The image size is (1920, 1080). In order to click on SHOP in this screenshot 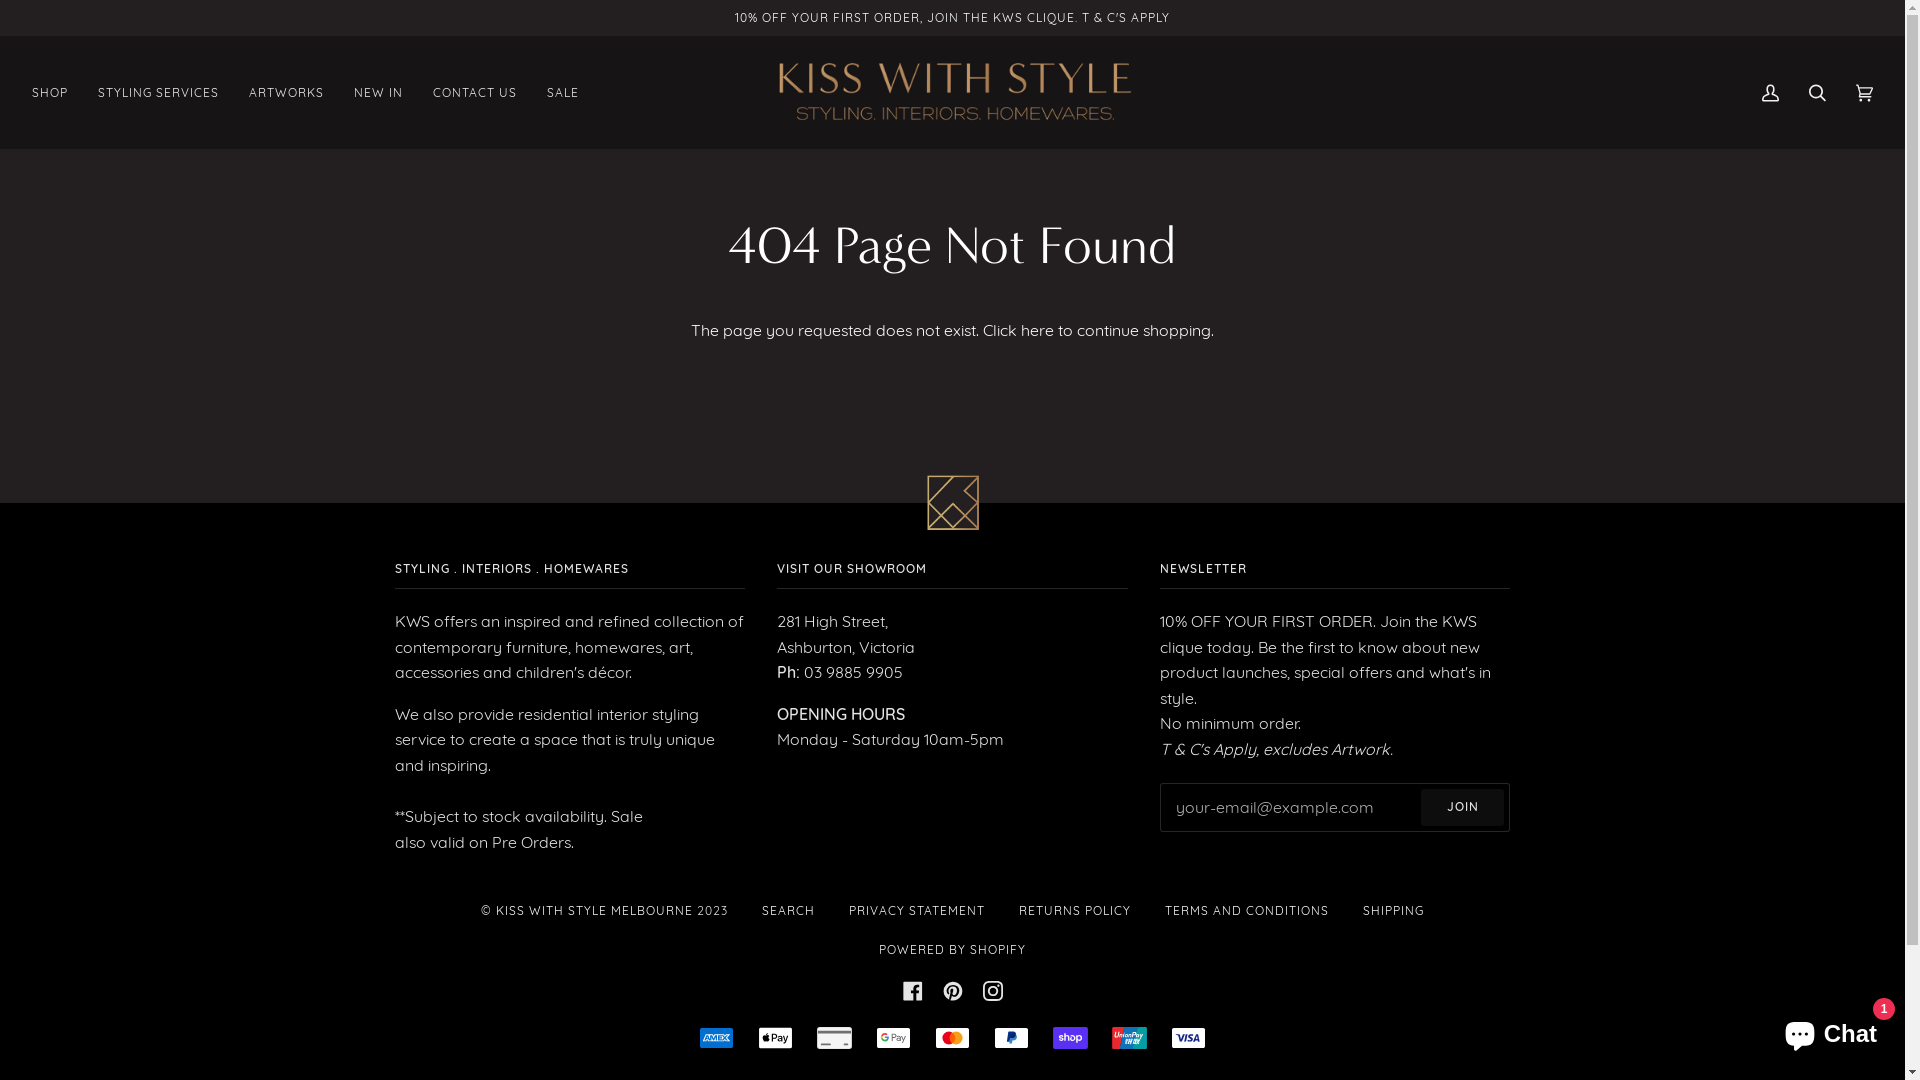, I will do `click(50, 92)`.